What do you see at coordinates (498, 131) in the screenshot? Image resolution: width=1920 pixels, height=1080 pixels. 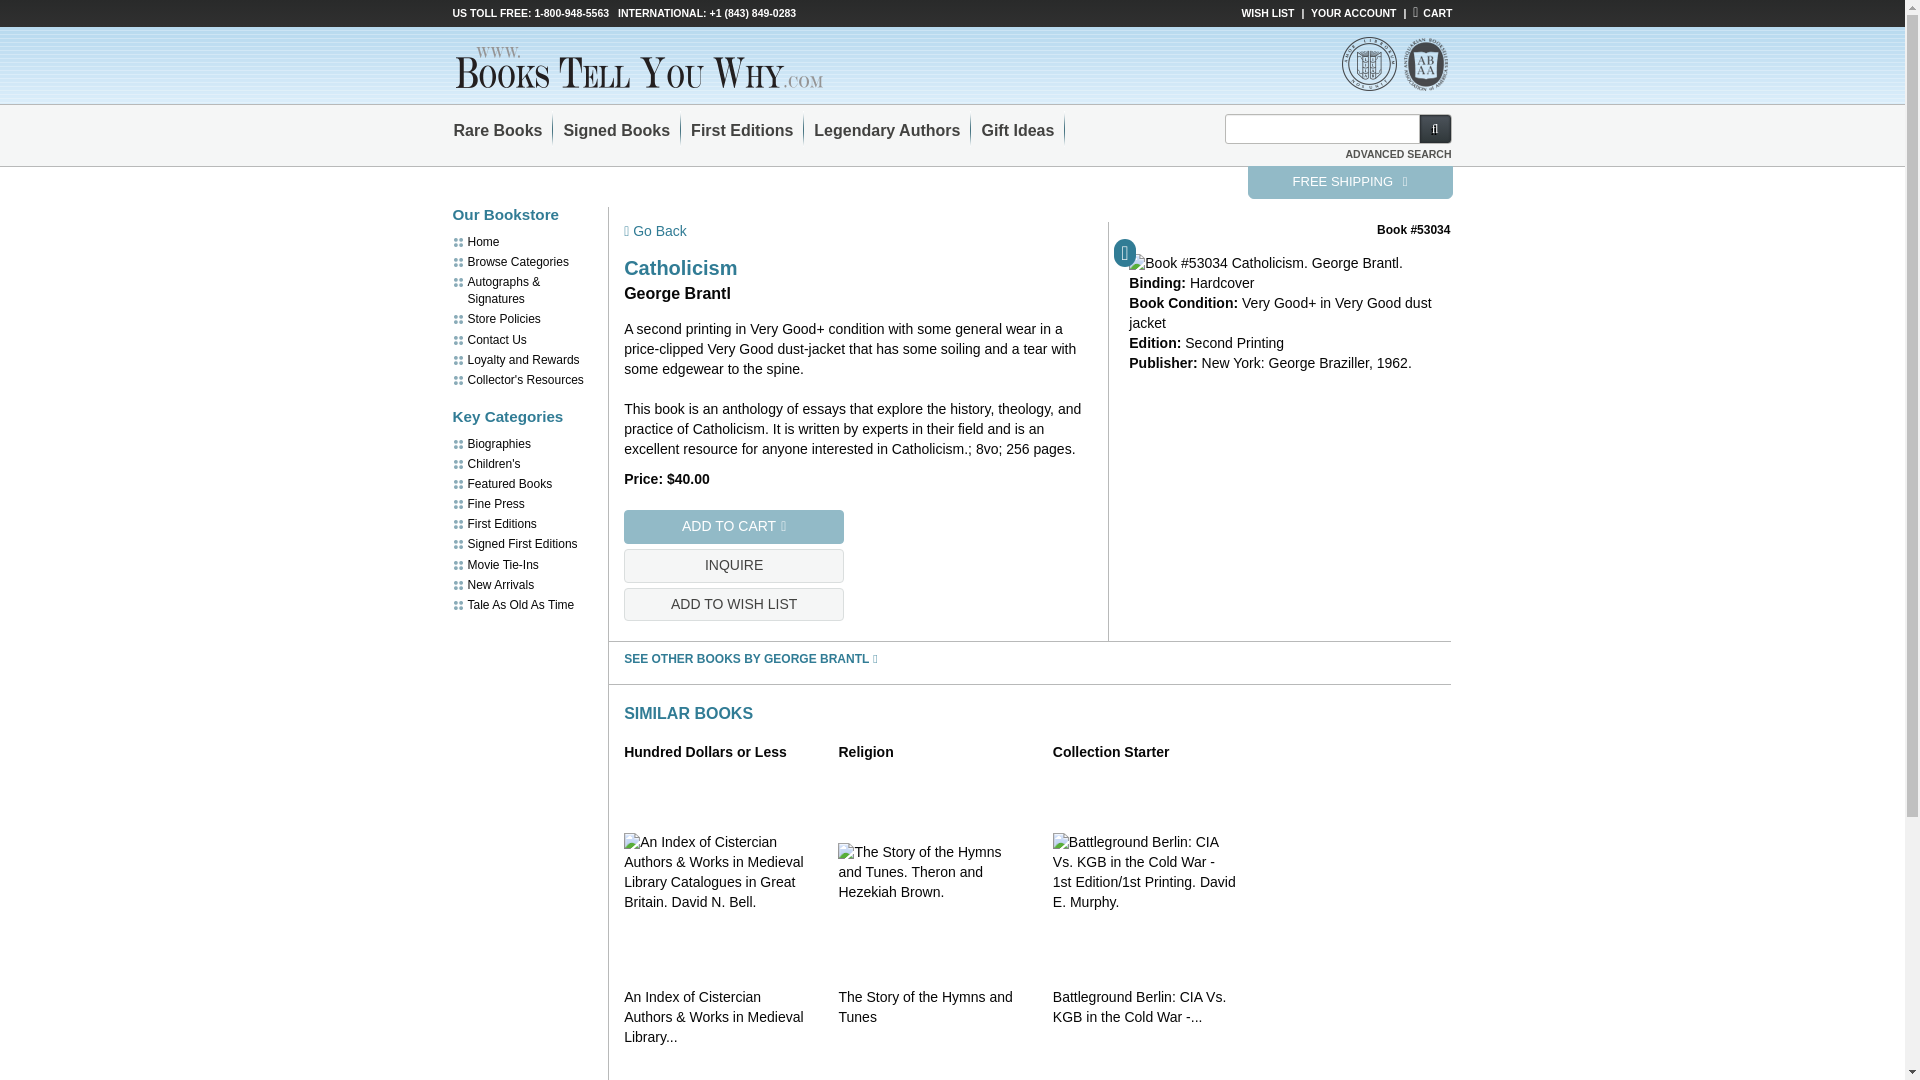 I see `Rare Books` at bounding box center [498, 131].